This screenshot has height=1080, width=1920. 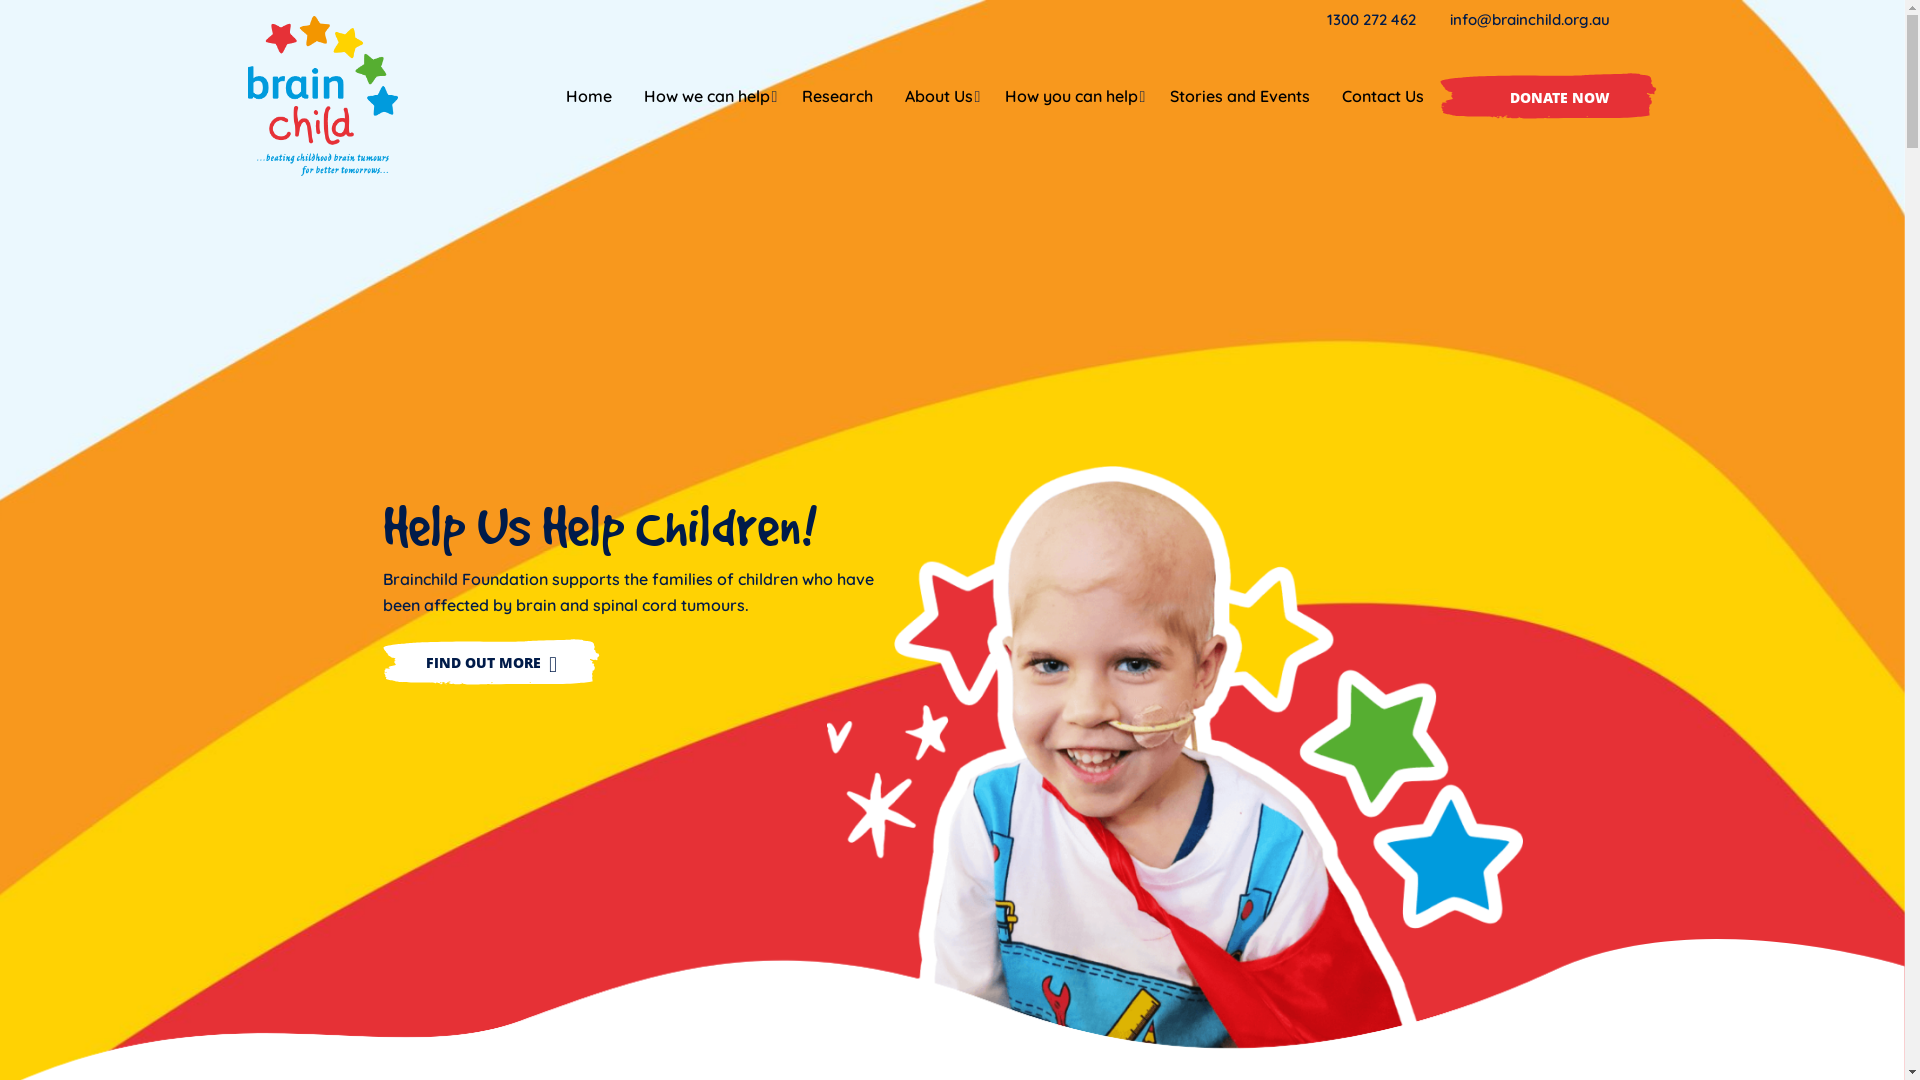 What do you see at coordinates (491, 662) in the screenshot?
I see `FIND OUT MORE` at bounding box center [491, 662].